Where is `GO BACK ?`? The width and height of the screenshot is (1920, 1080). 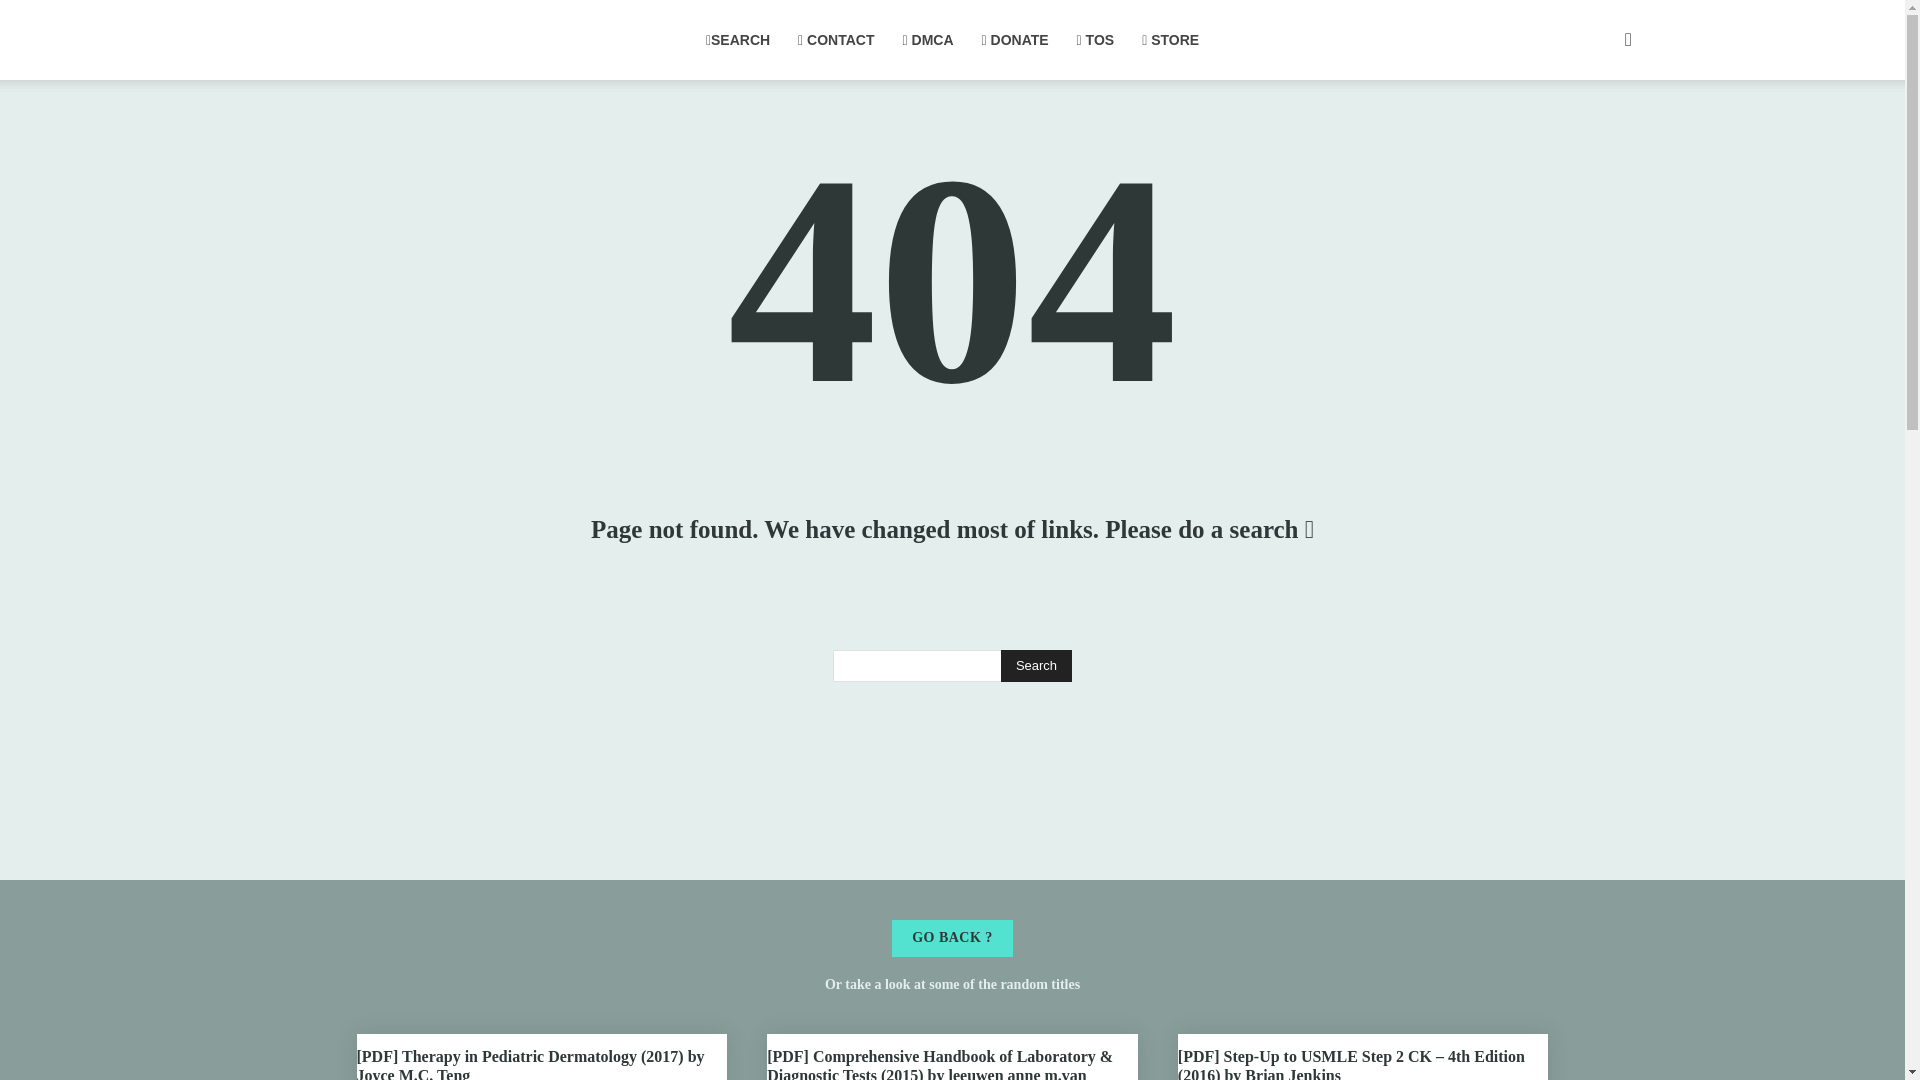 GO BACK ? is located at coordinates (952, 938).